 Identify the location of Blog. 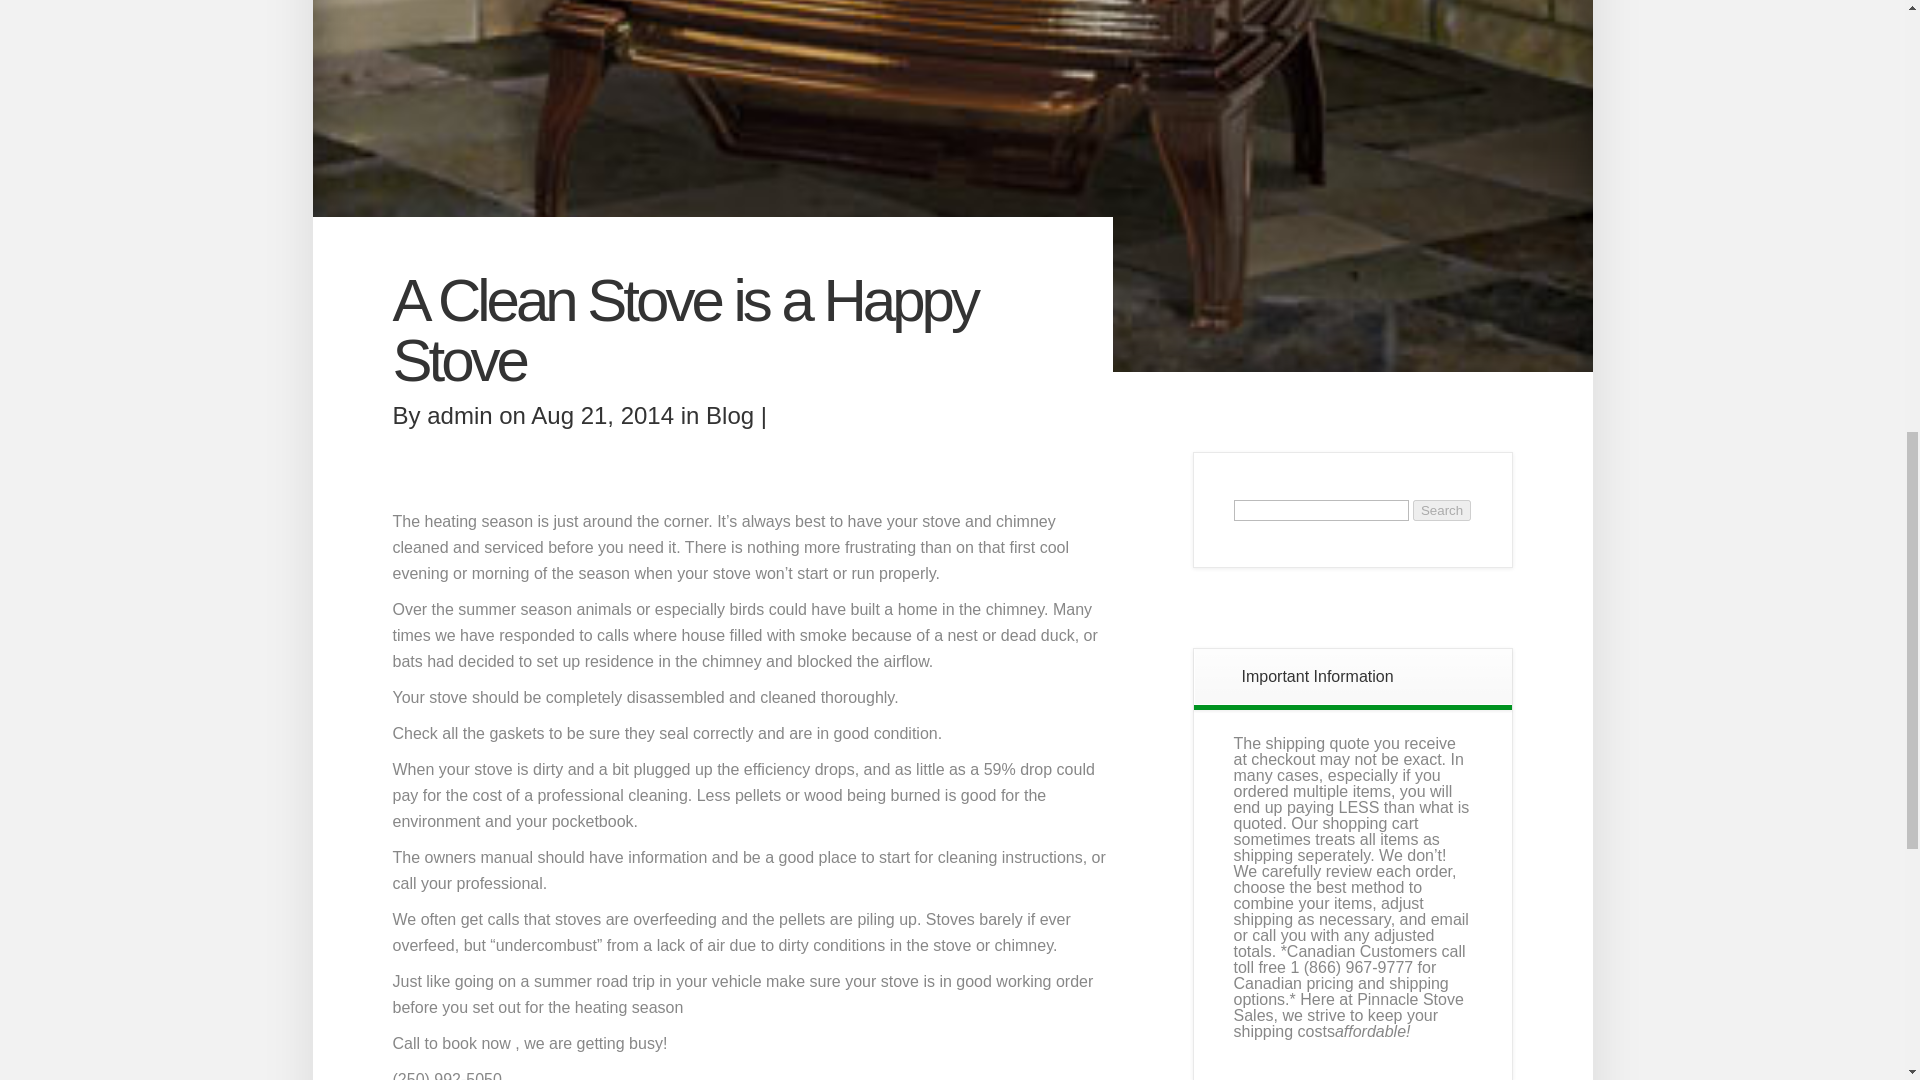
(730, 414).